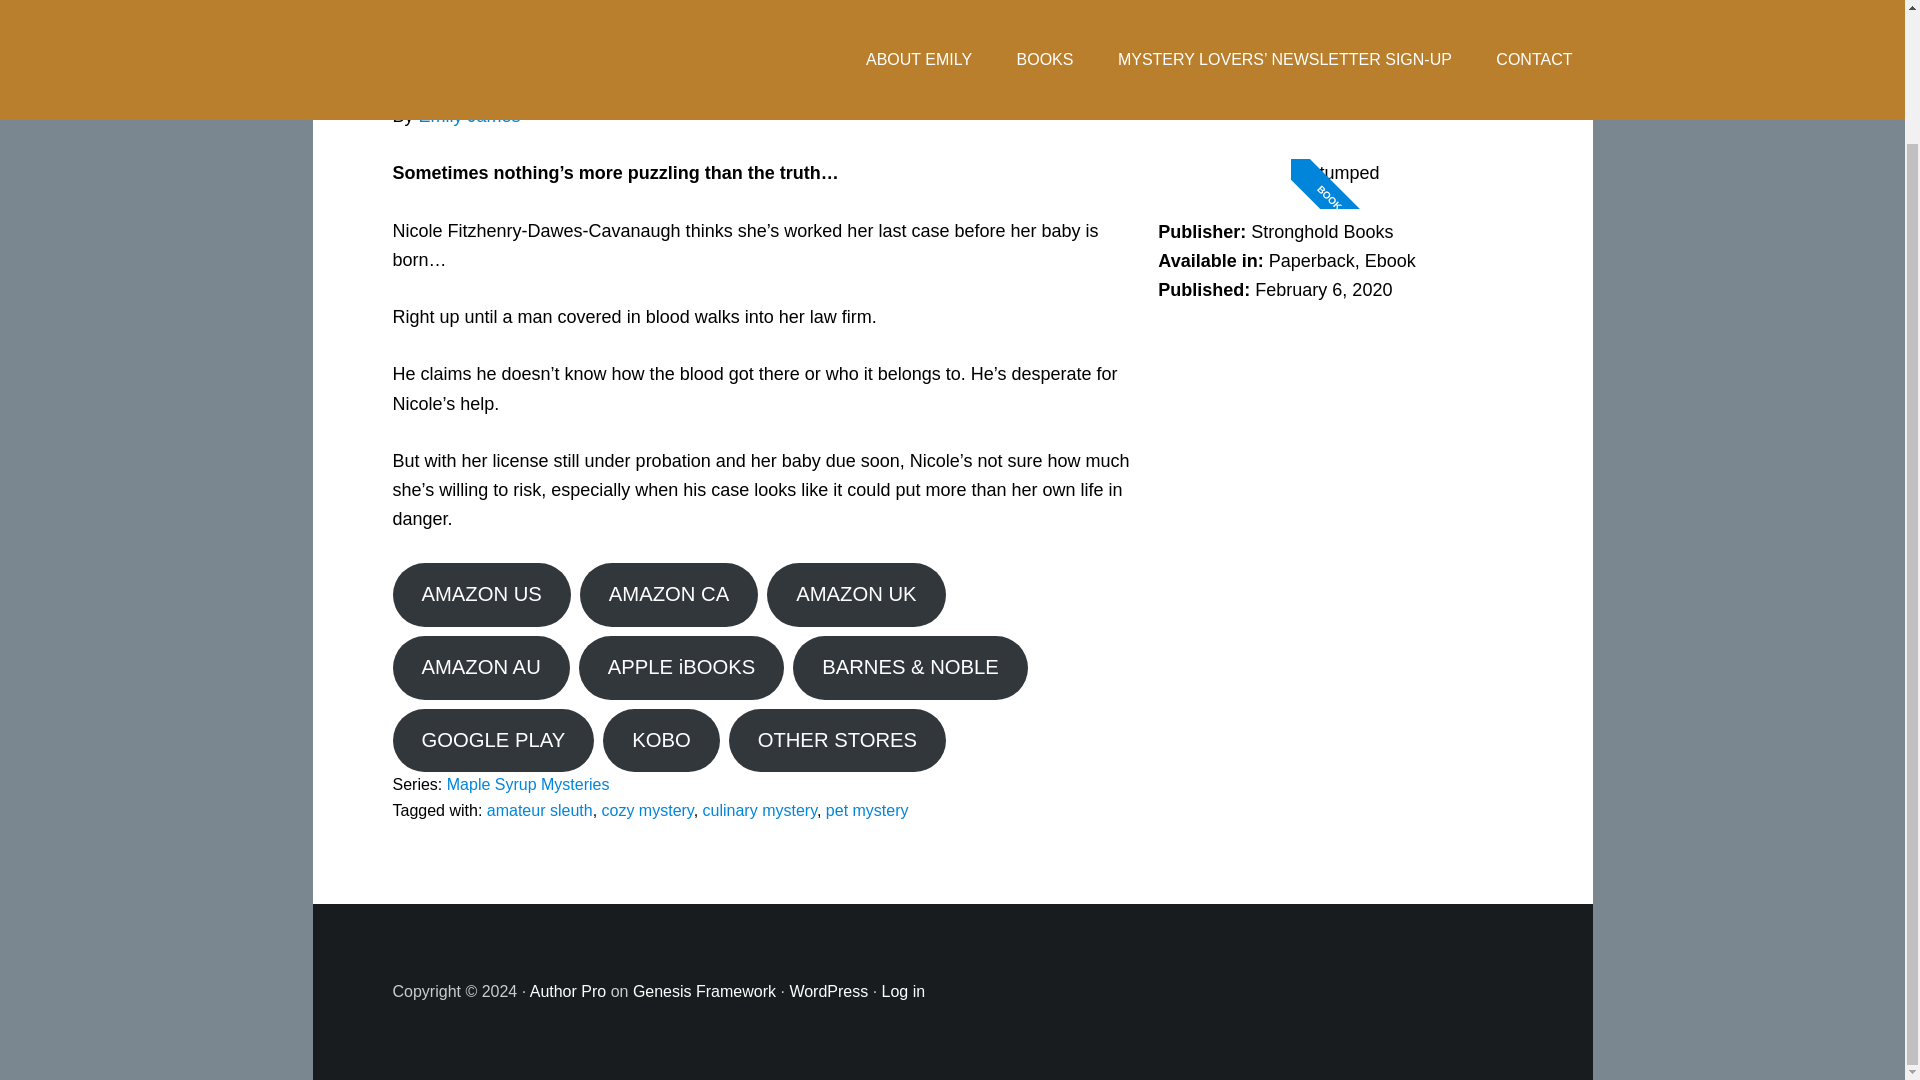 The width and height of the screenshot is (1920, 1080). Describe the element at coordinates (480, 668) in the screenshot. I see `AMAZON AU` at that location.